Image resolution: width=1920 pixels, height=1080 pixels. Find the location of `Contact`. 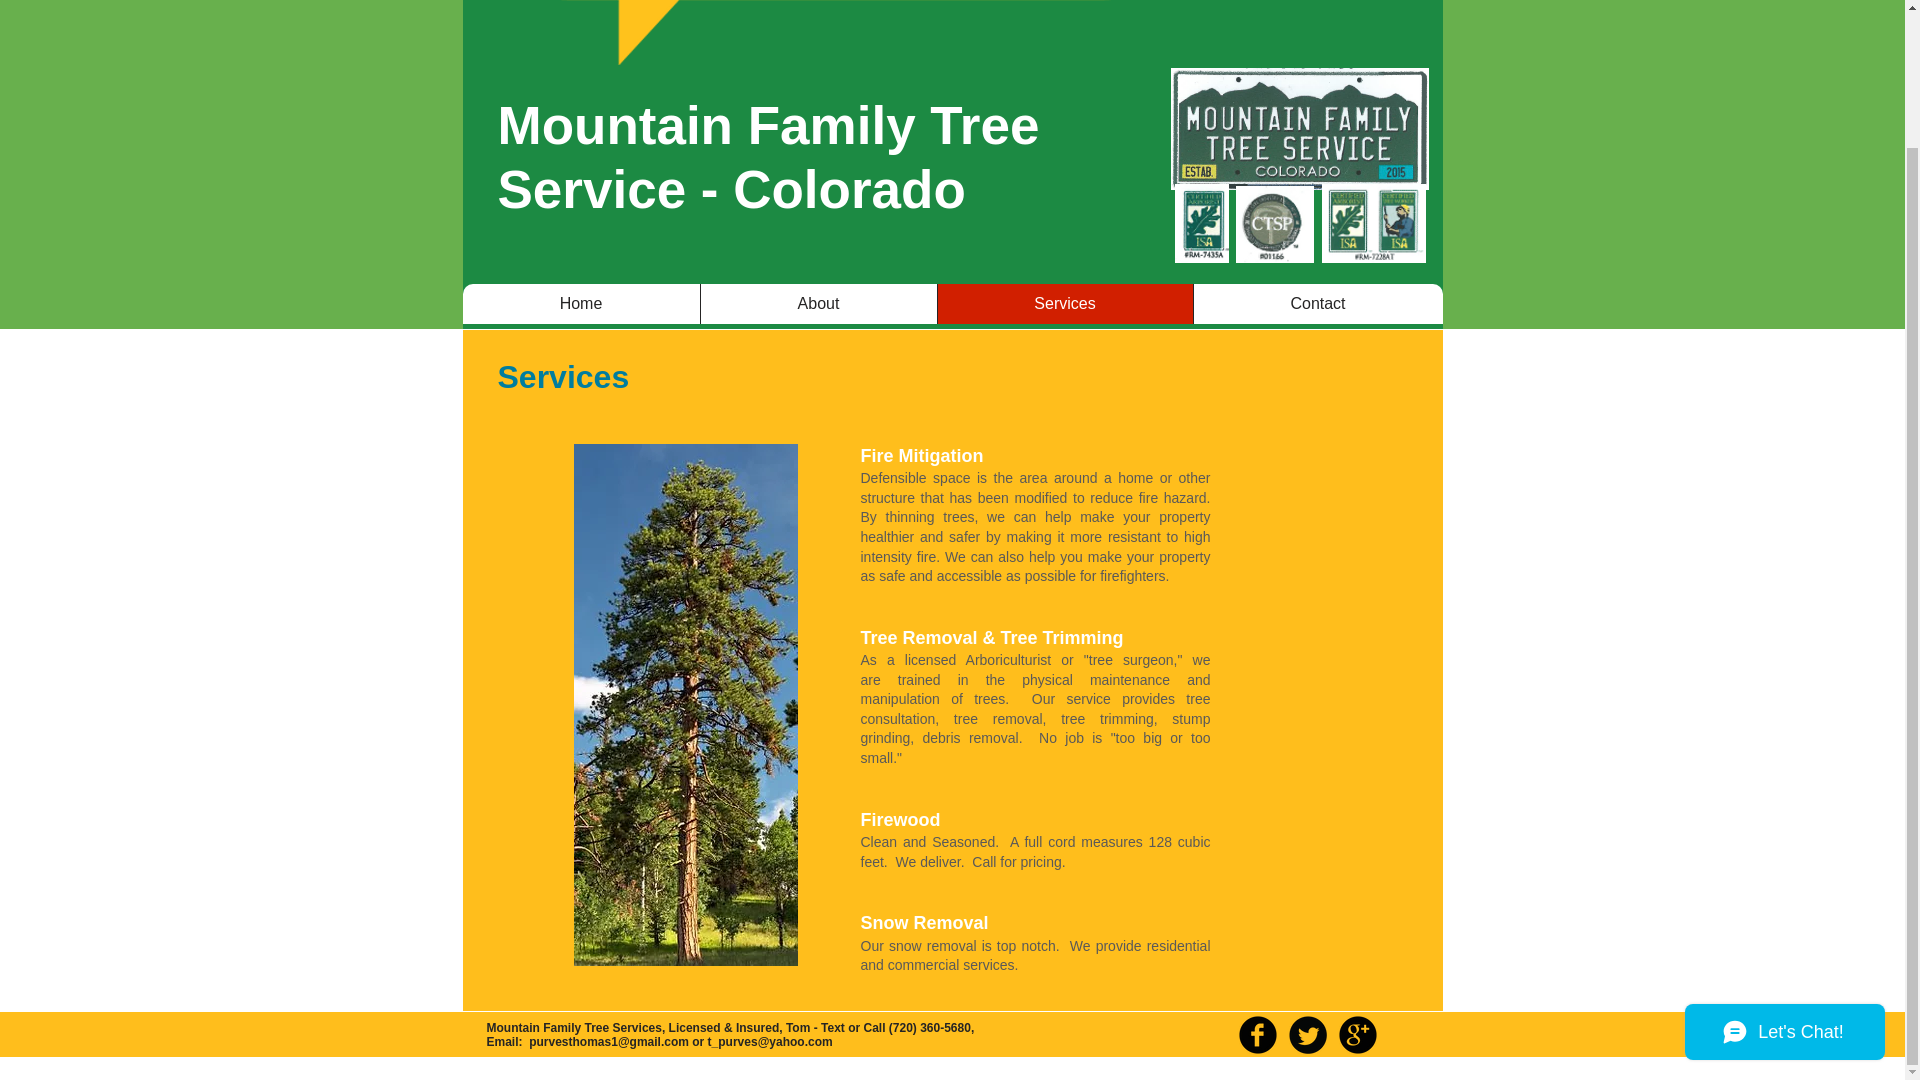

Contact is located at coordinates (1316, 304).